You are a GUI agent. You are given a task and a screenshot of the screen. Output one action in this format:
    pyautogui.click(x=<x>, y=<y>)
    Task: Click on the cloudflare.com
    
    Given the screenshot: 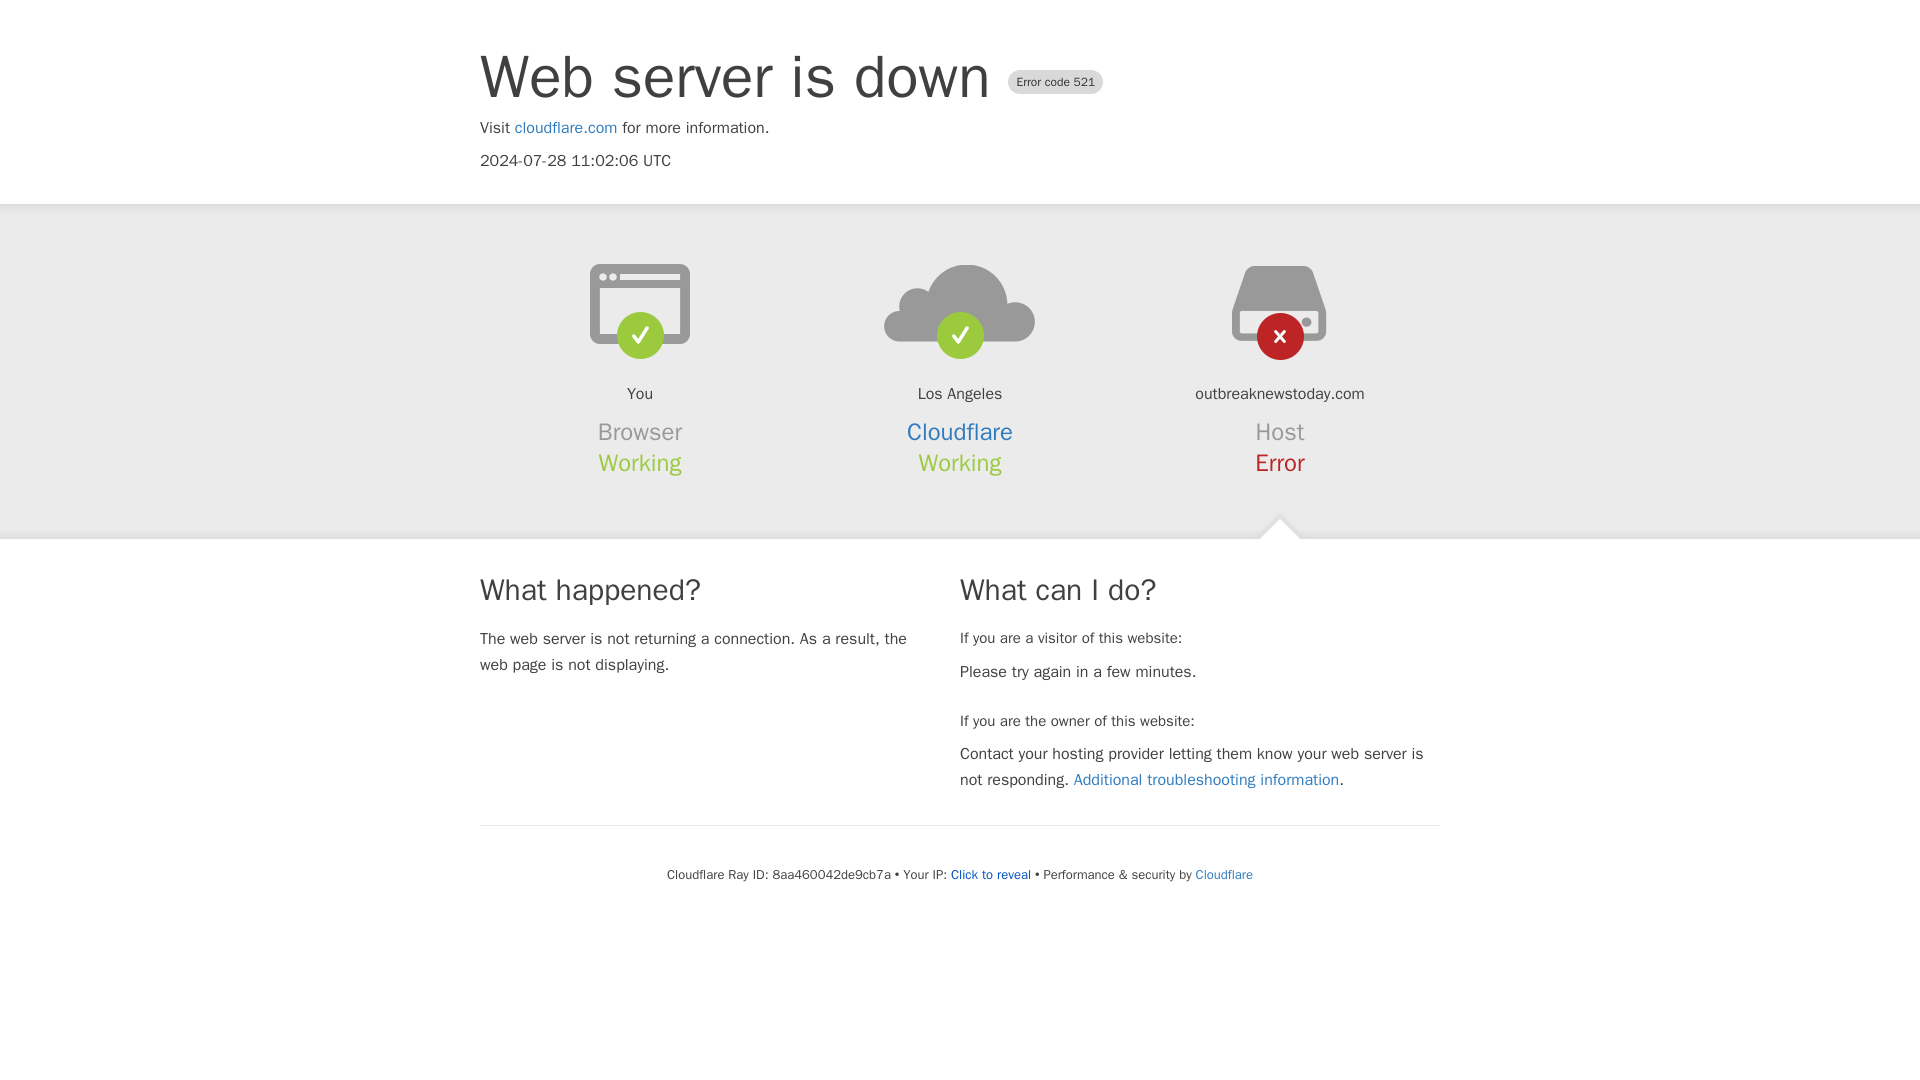 What is the action you would take?
    pyautogui.click(x=566, y=128)
    